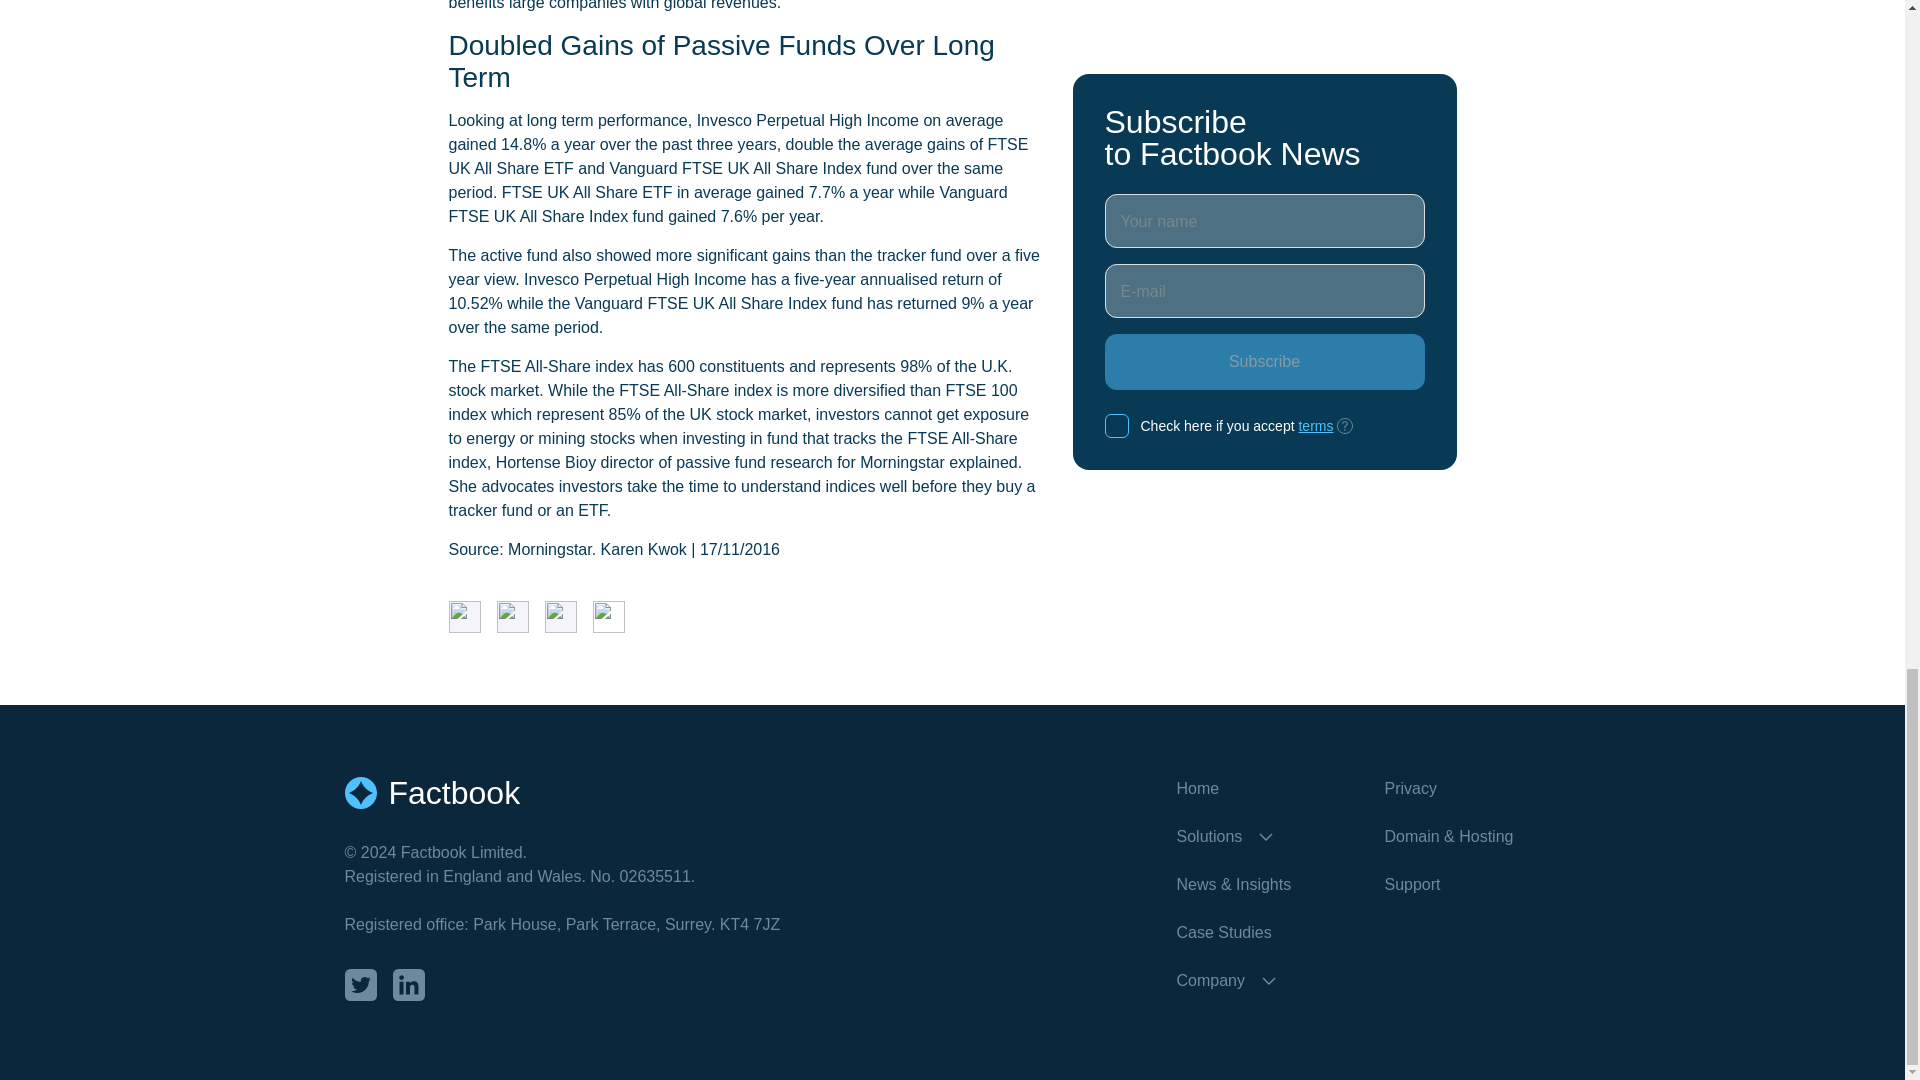  What do you see at coordinates (1263, 788) in the screenshot?
I see `Home` at bounding box center [1263, 788].